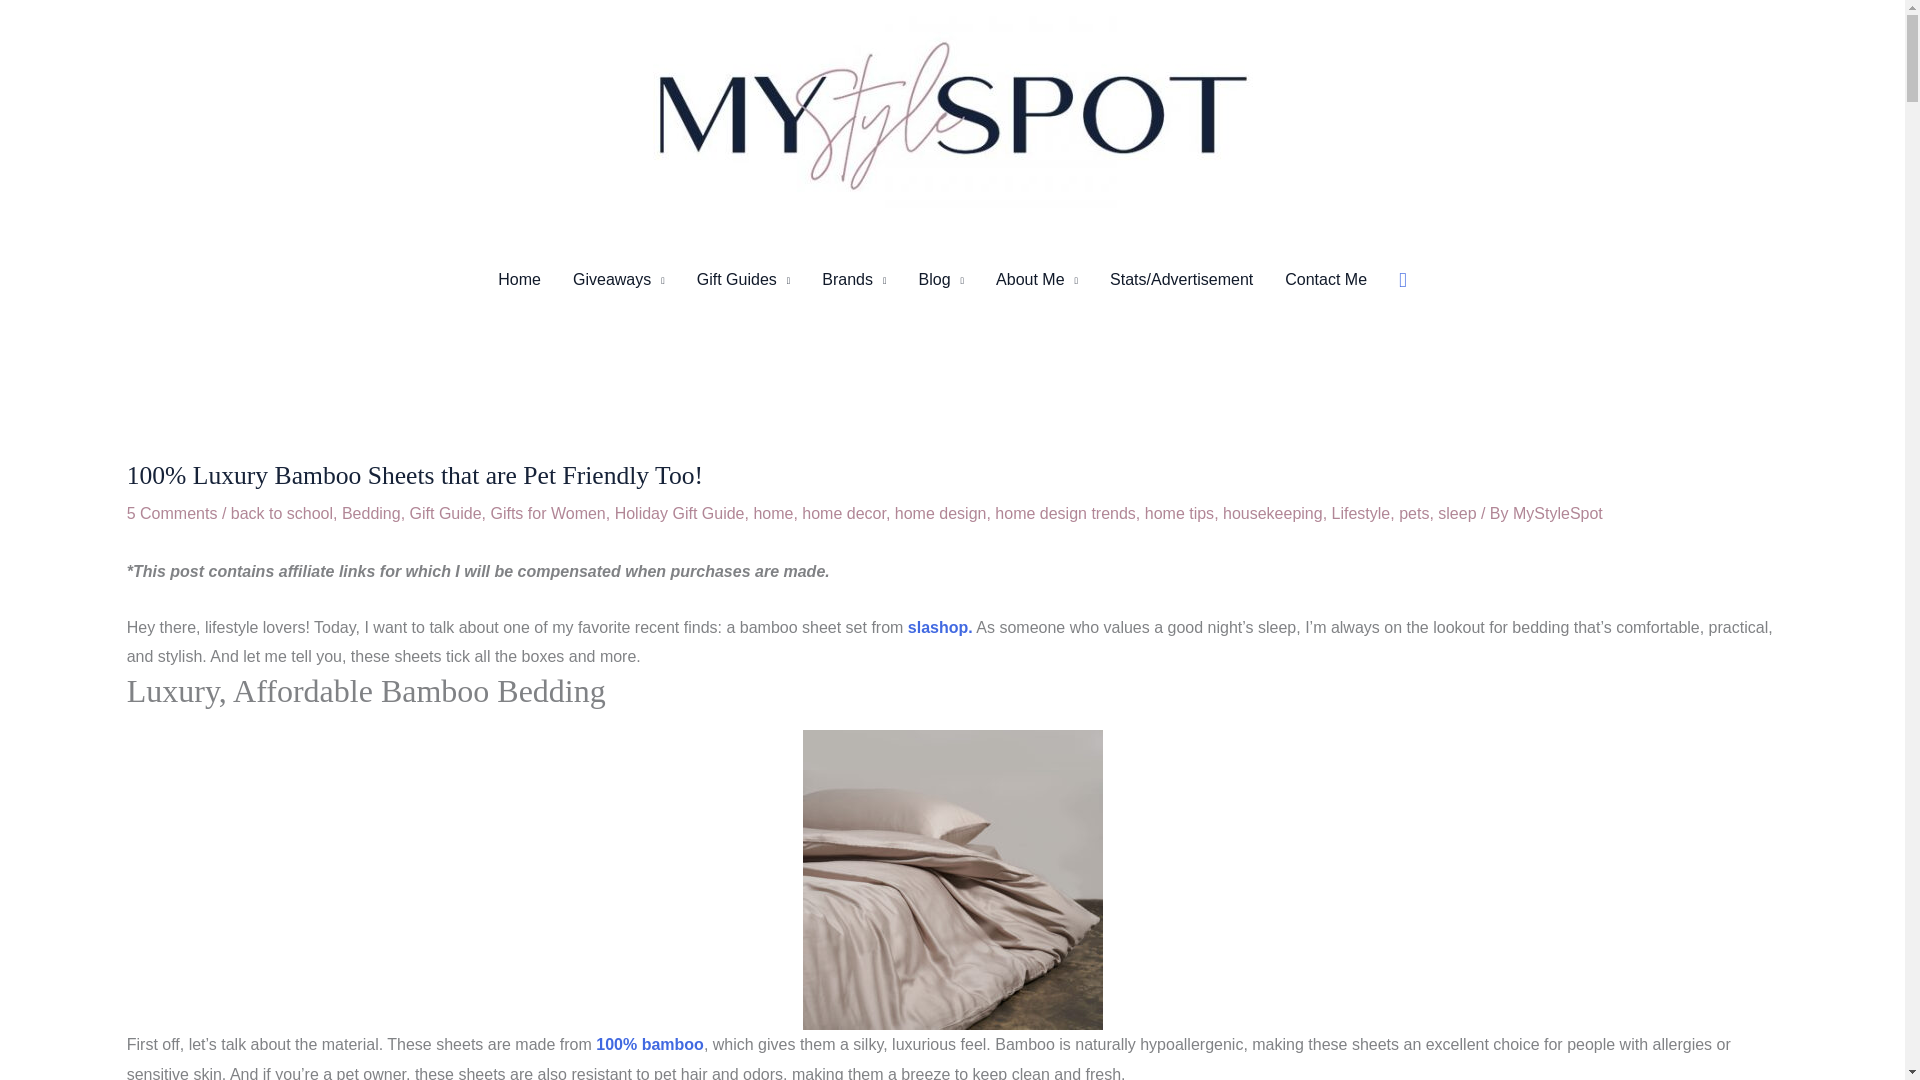 The height and width of the screenshot is (1080, 1920). Describe the element at coordinates (744, 280) in the screenshot. I see `Gift Guides` at that location.